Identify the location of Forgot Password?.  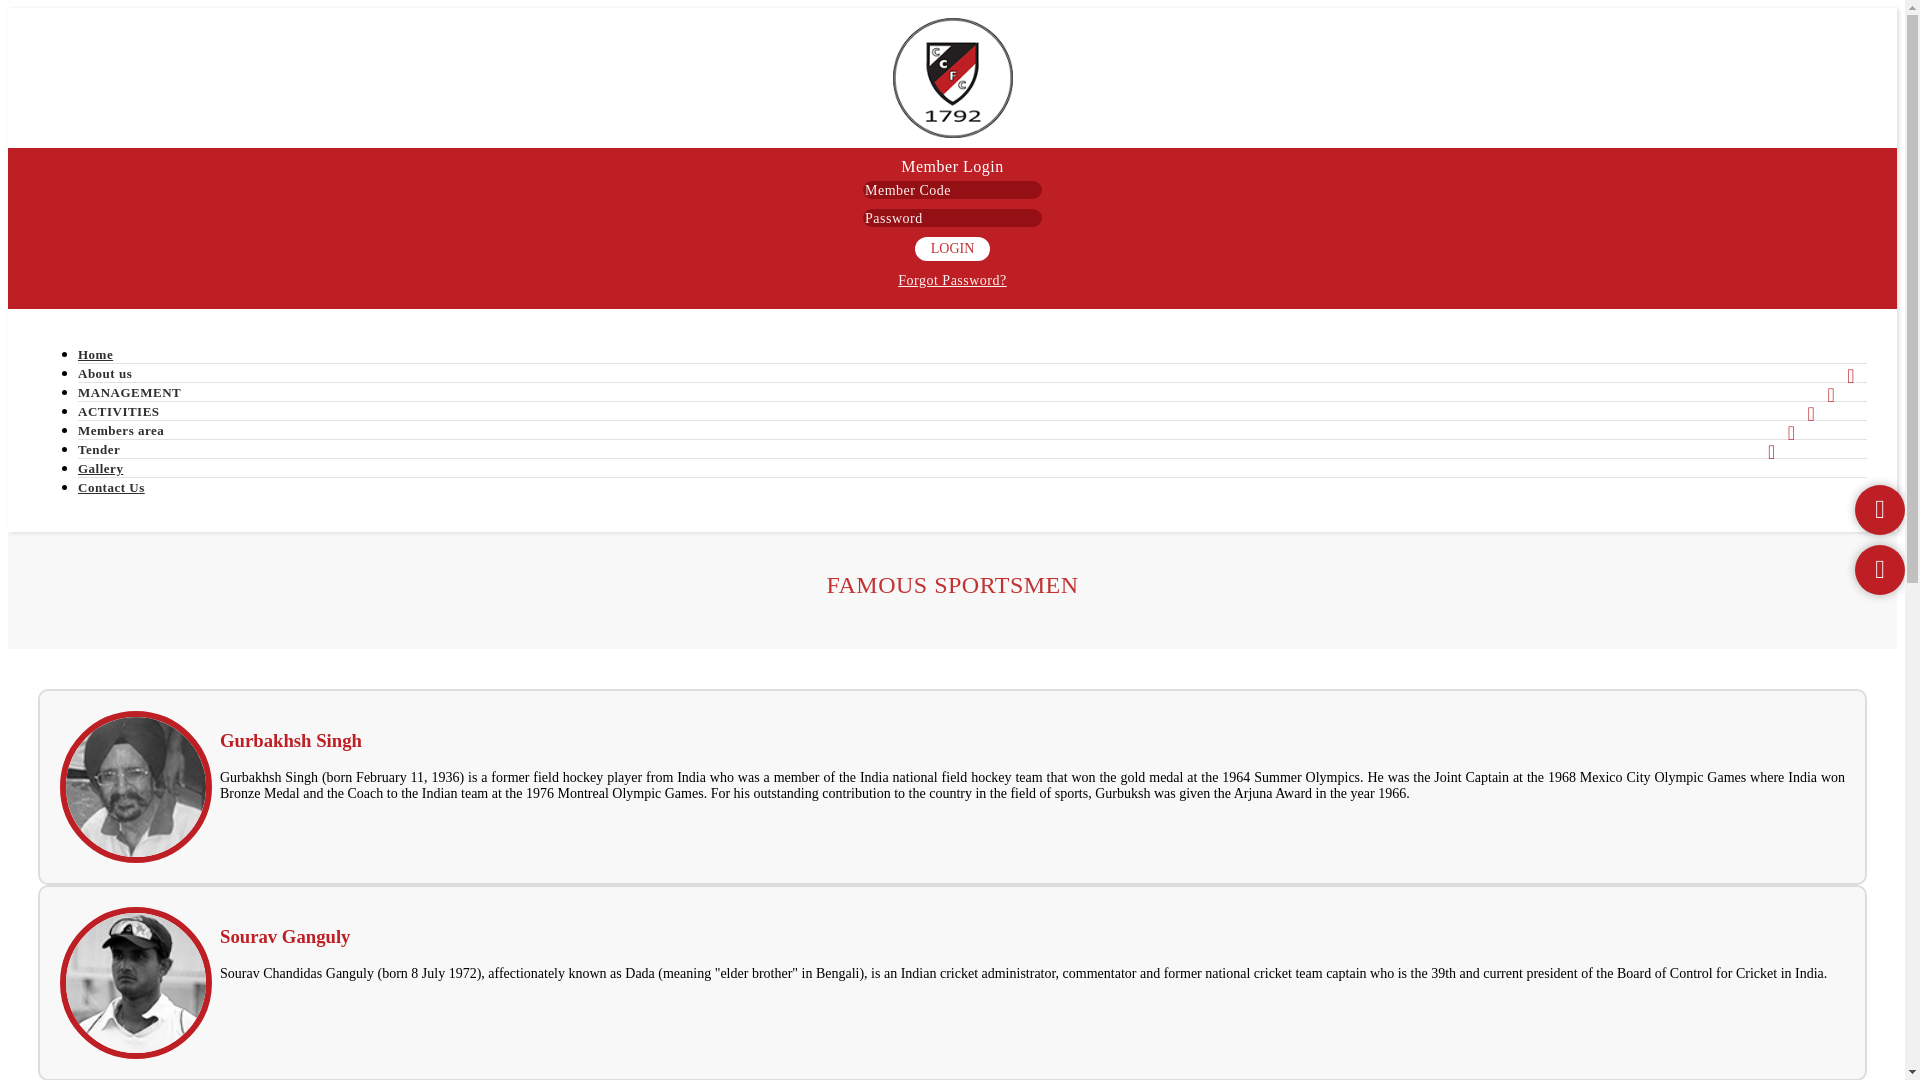
(952, 280).